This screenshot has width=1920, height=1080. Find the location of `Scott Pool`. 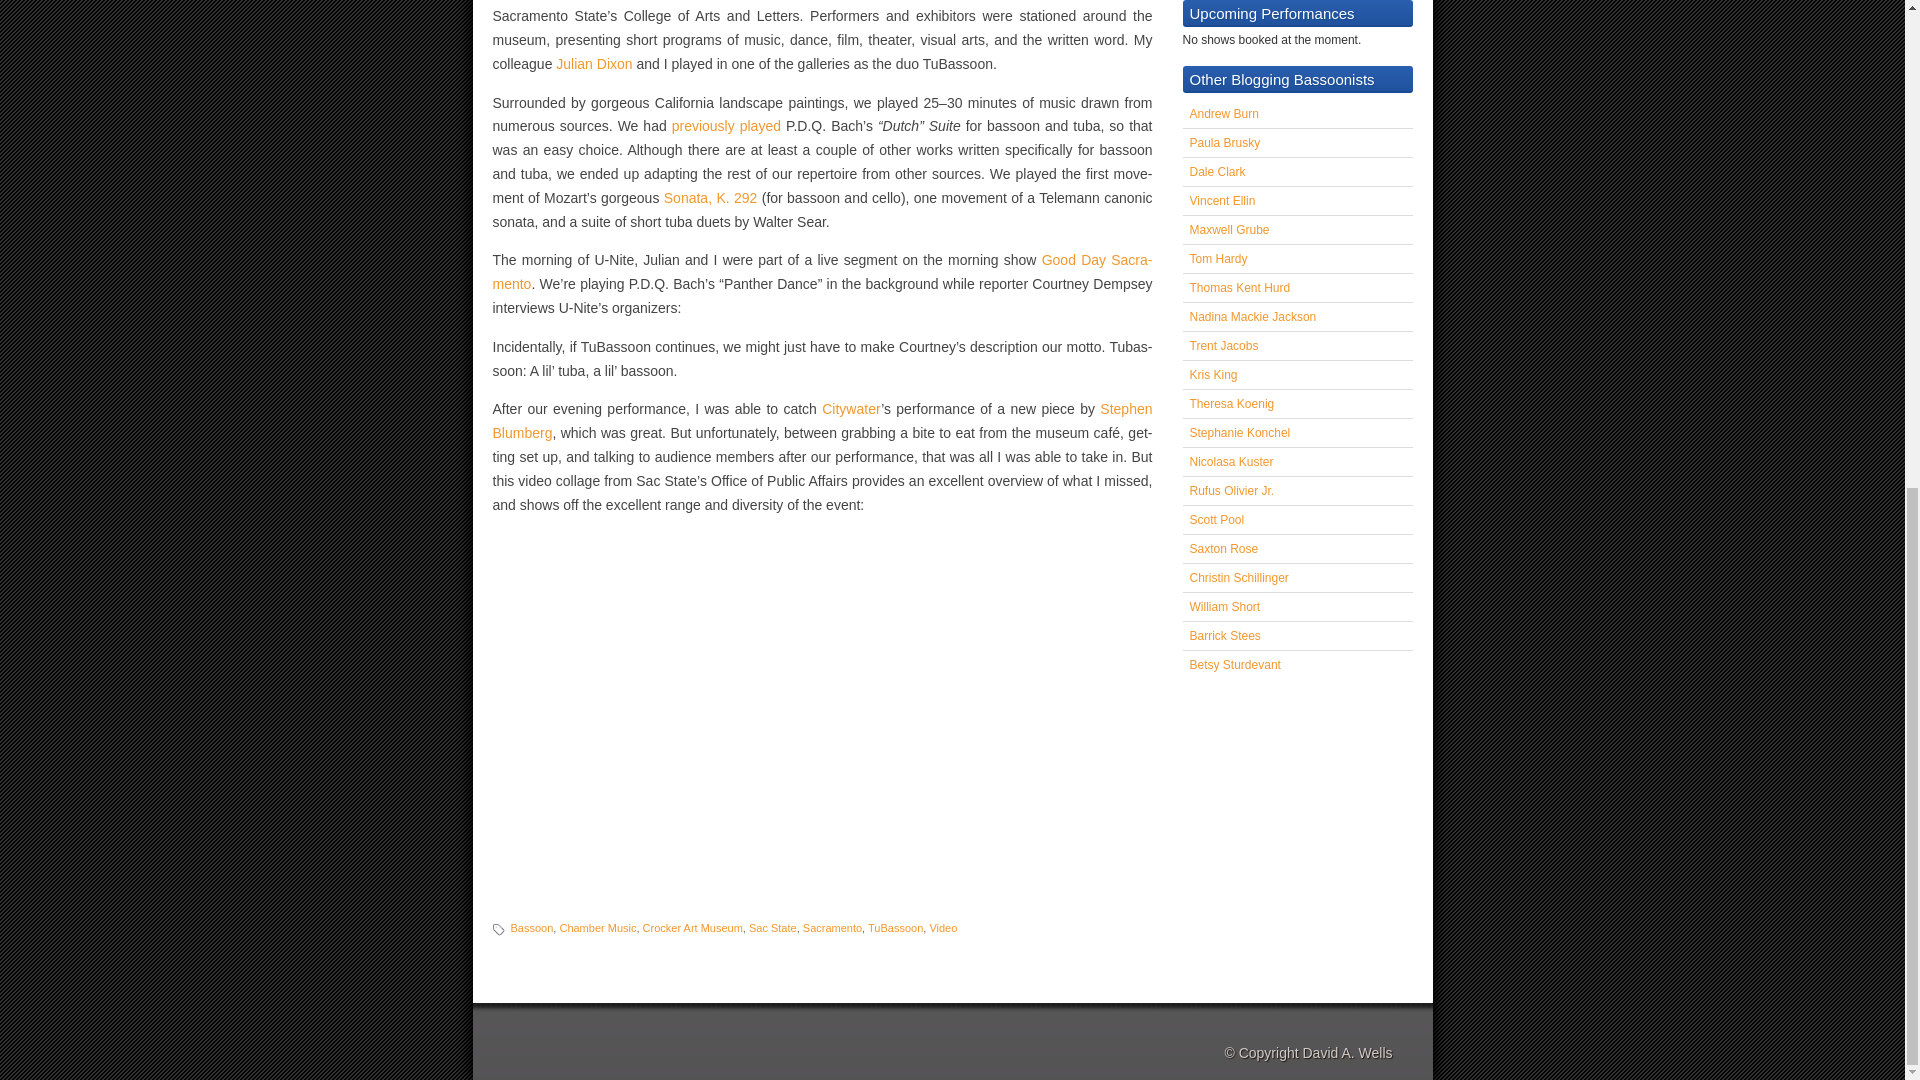

Scott Pool is located at coordinates (1217, 520).